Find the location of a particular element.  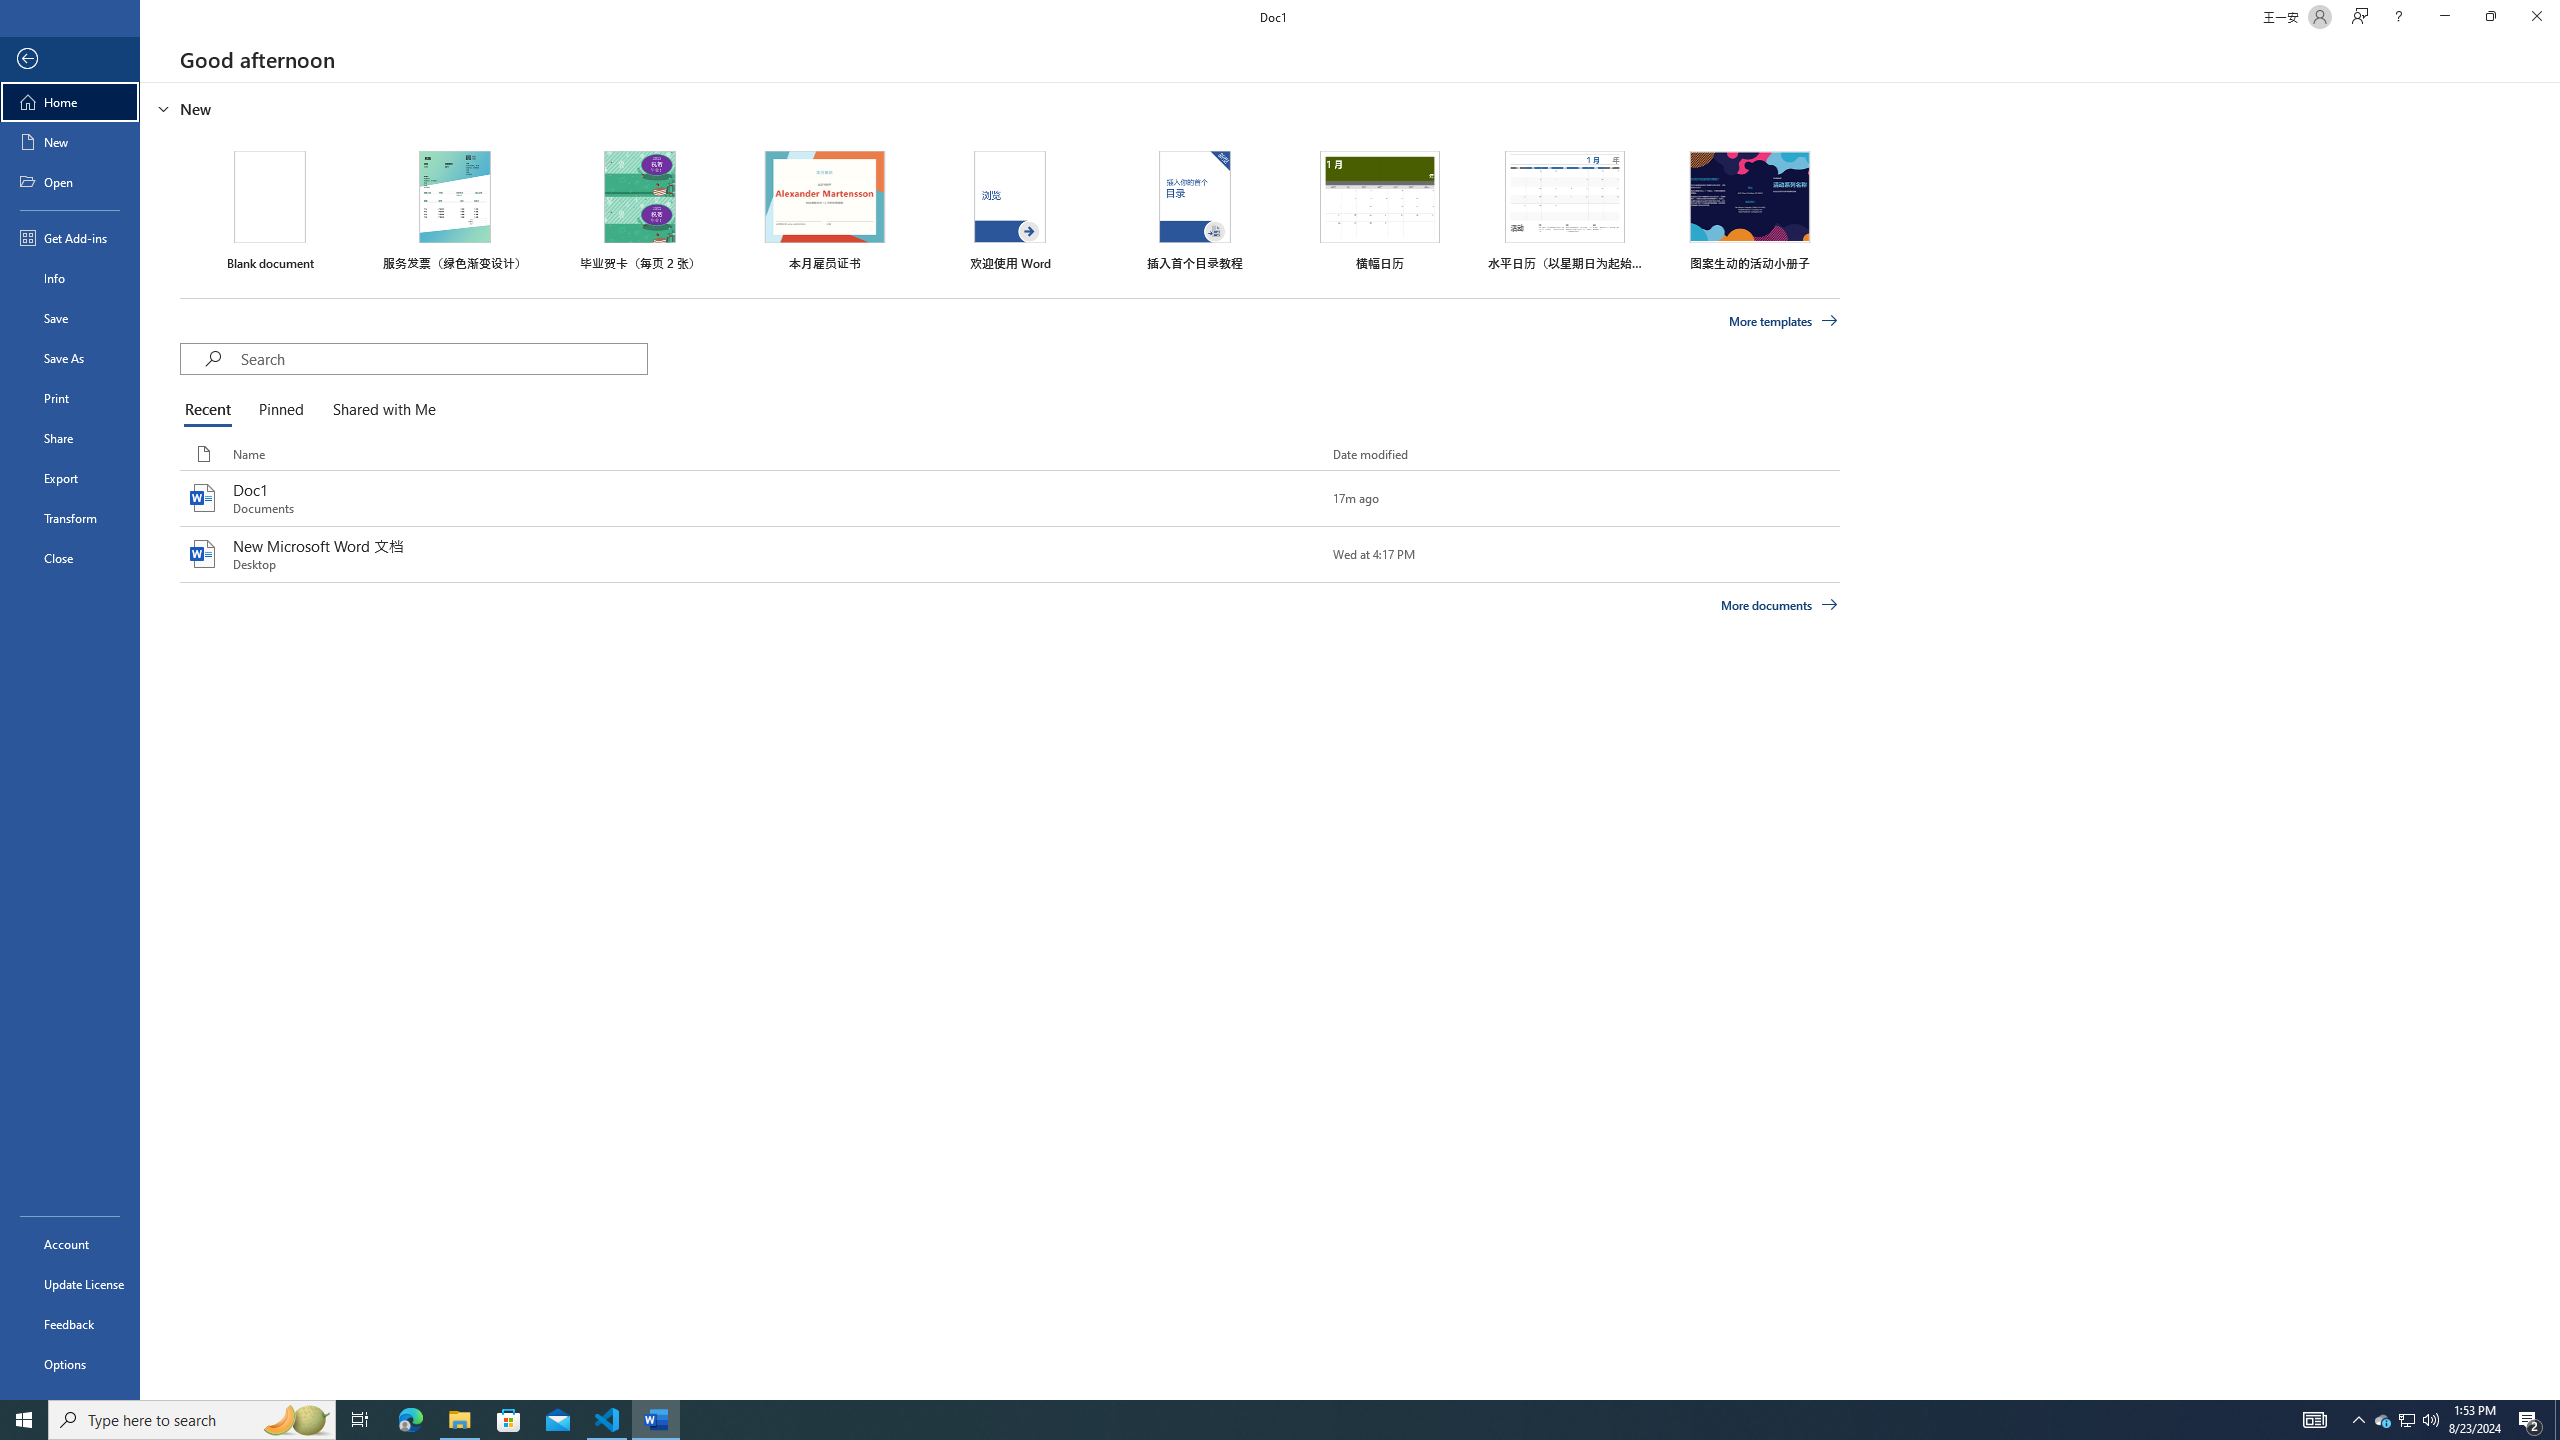

Account is located at coordinates (70, 1244).